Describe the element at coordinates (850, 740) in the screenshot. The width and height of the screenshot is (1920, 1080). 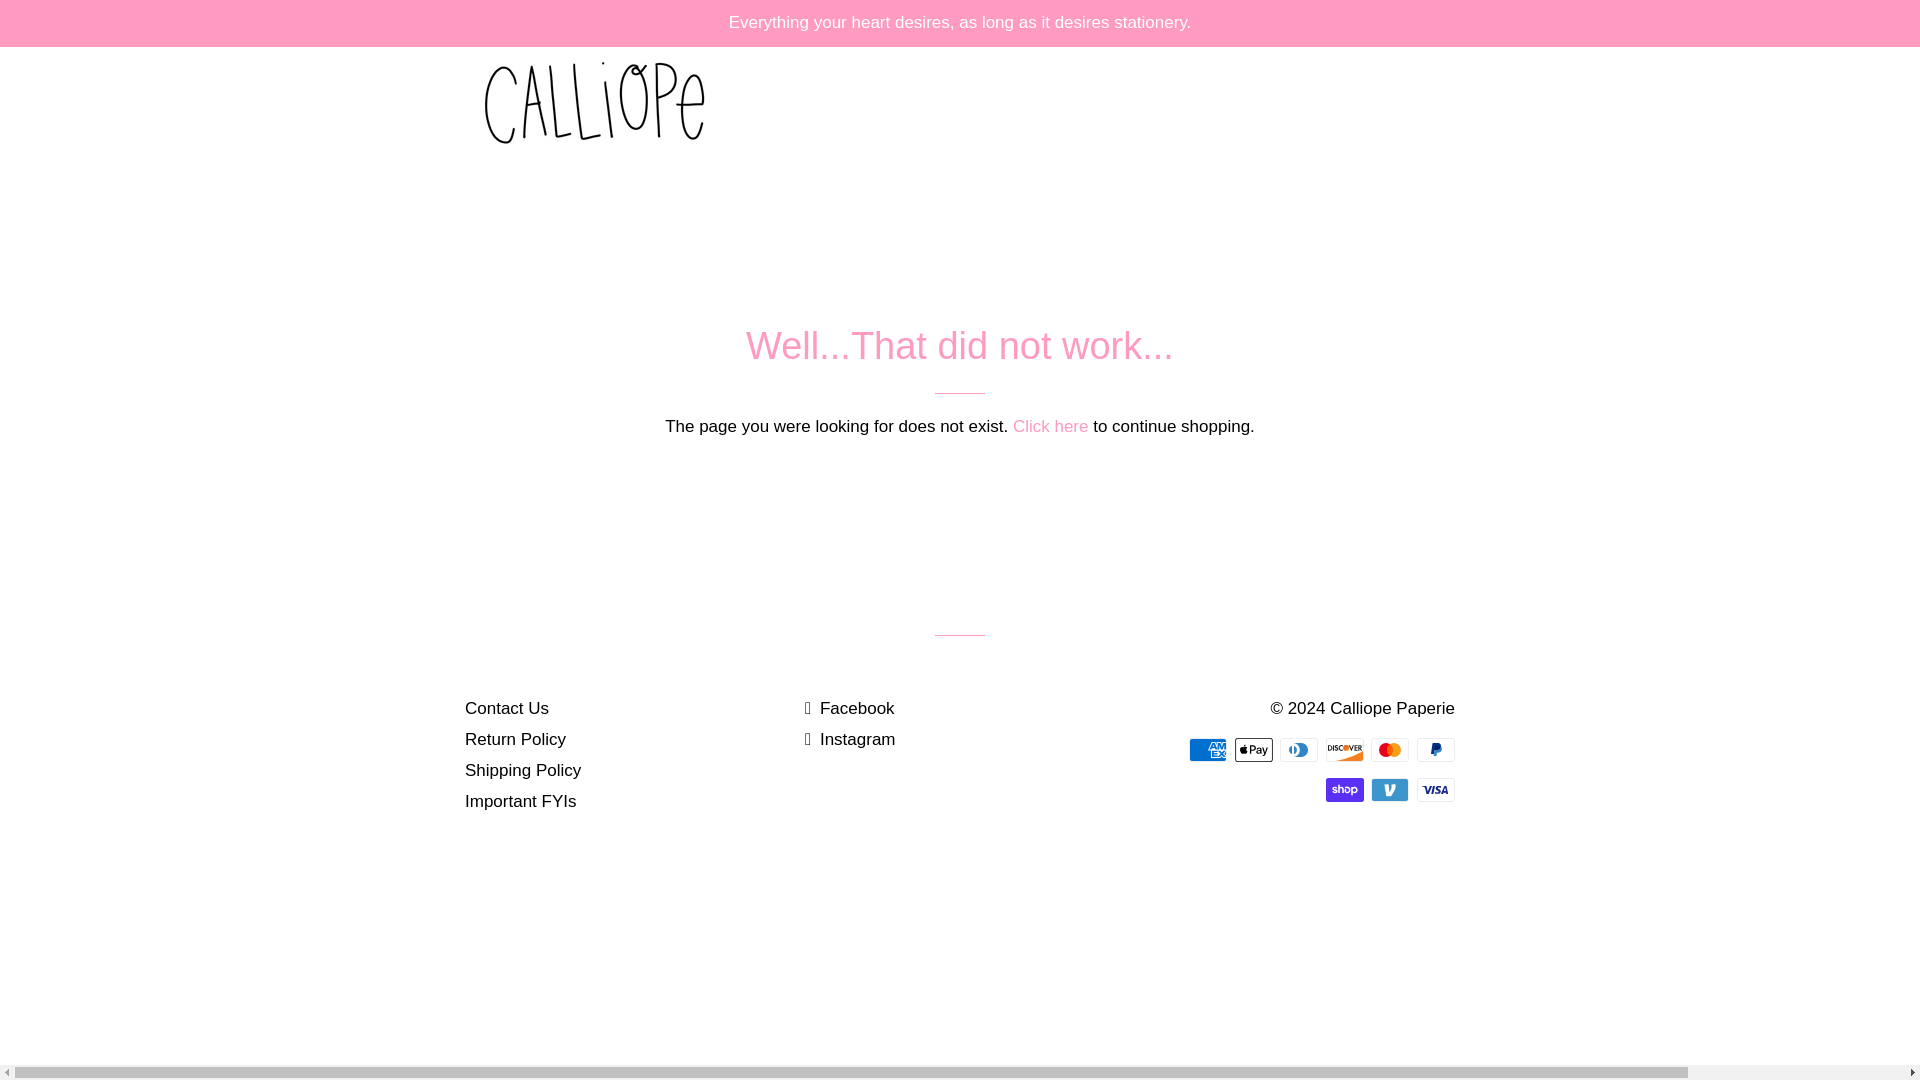
I see `Calliope Paperie on Instagram` at that location.